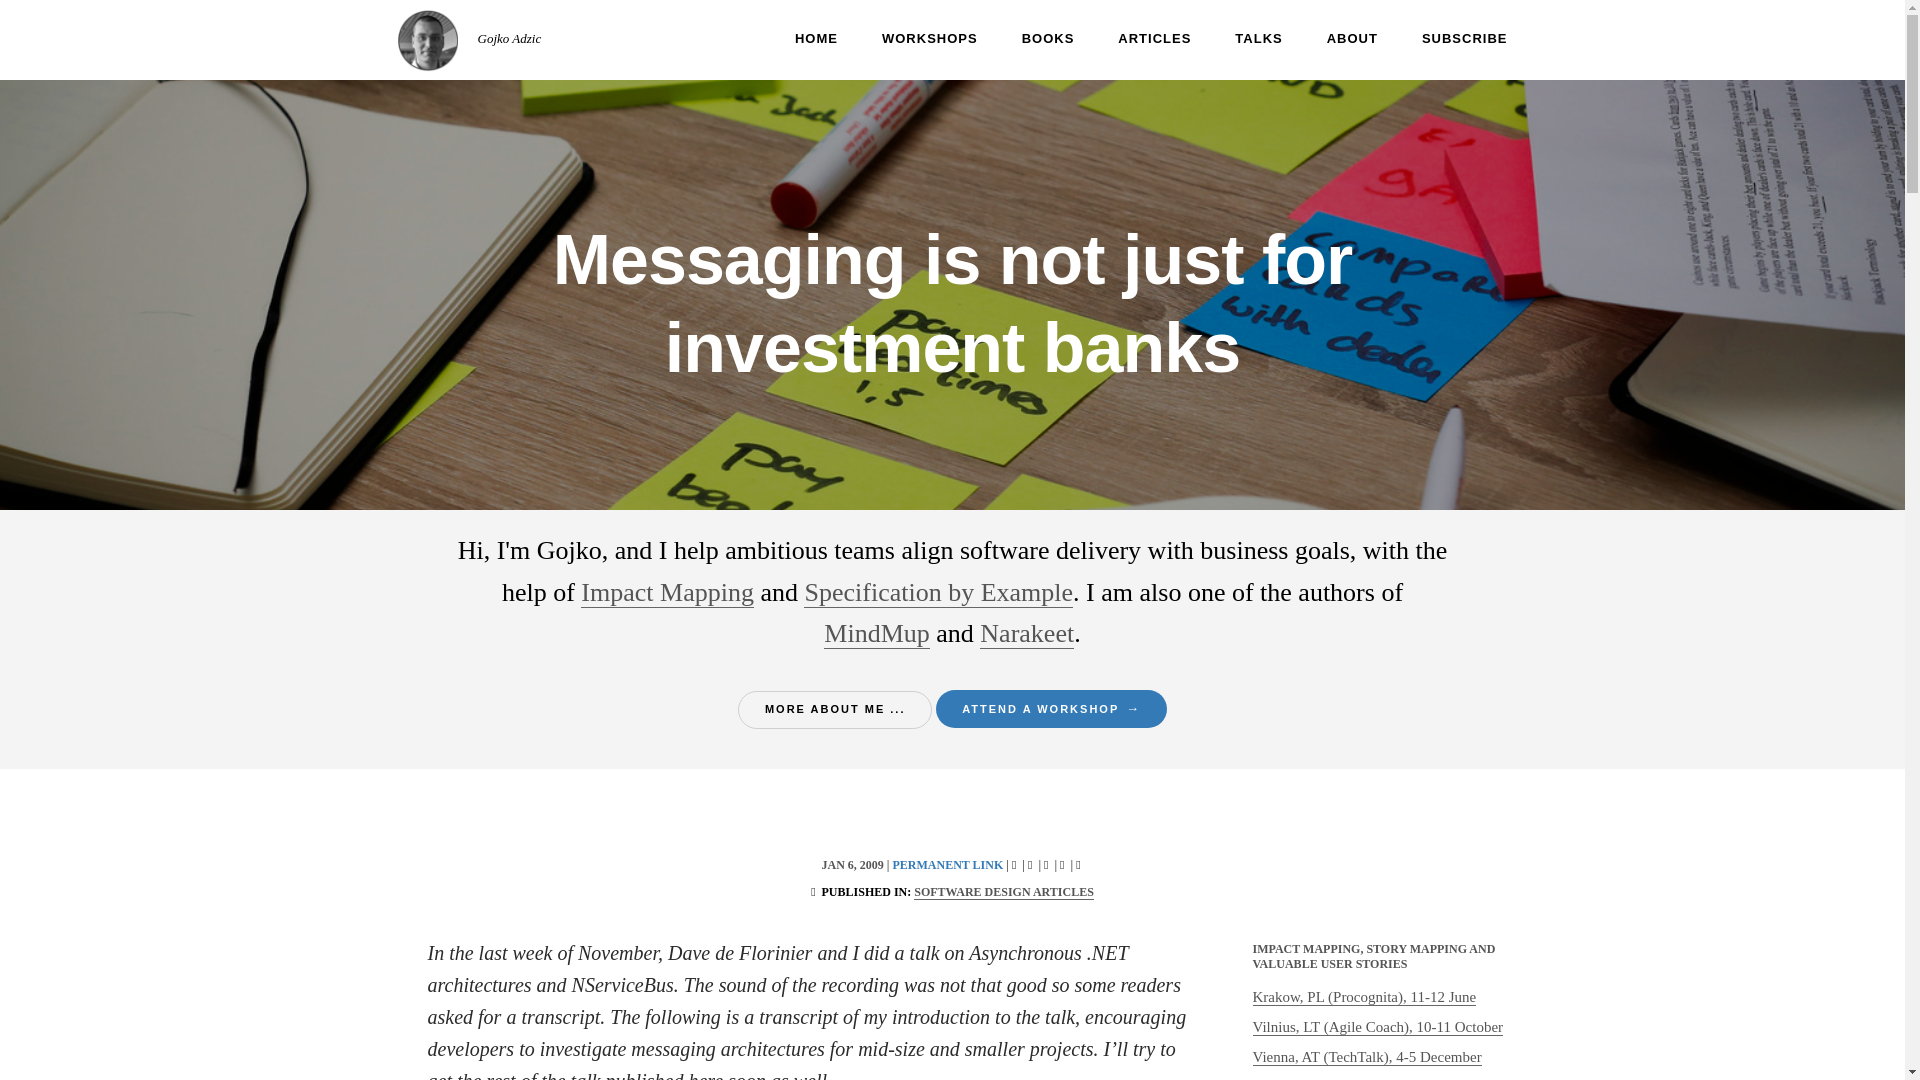  Describe the element at coordinates (938, 592) in the screenshot. I see `Specification by Example` at that location.